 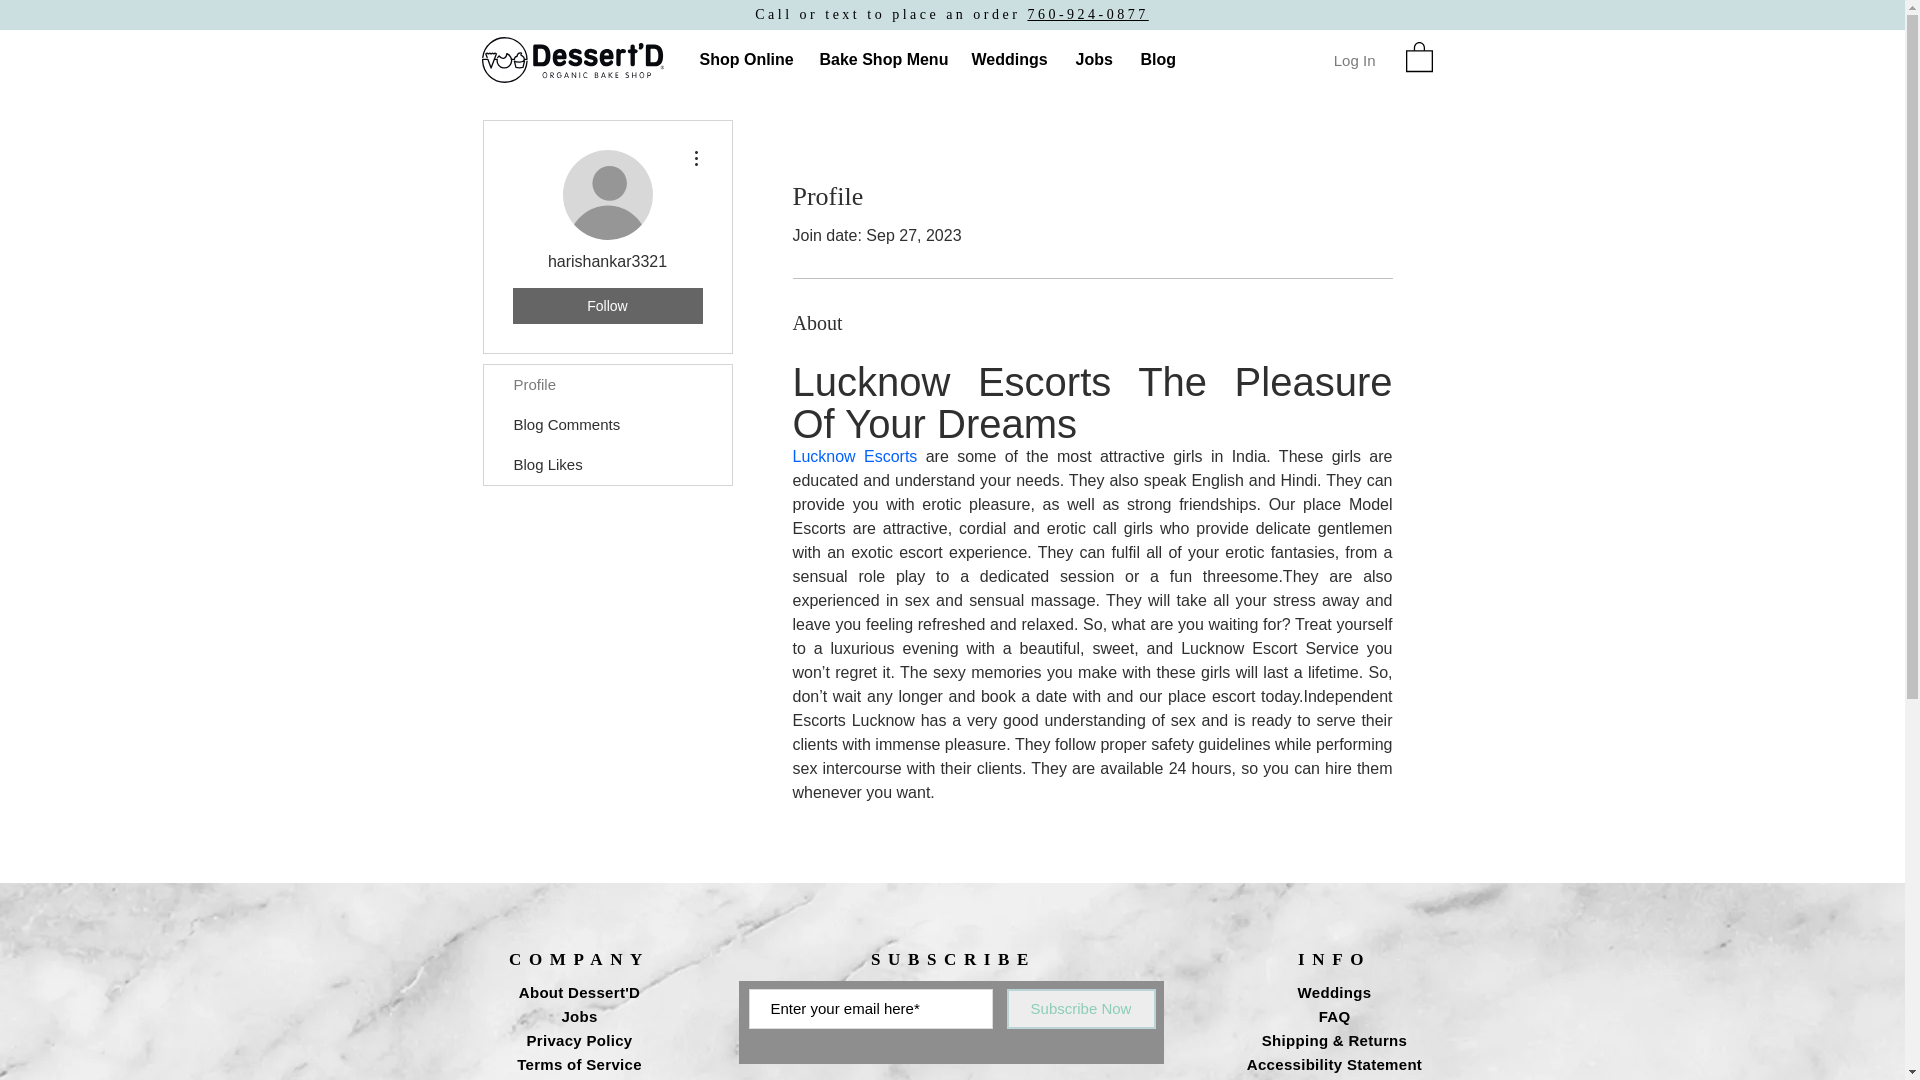 I want to click on Shop Online, so click(x=744, y=60).